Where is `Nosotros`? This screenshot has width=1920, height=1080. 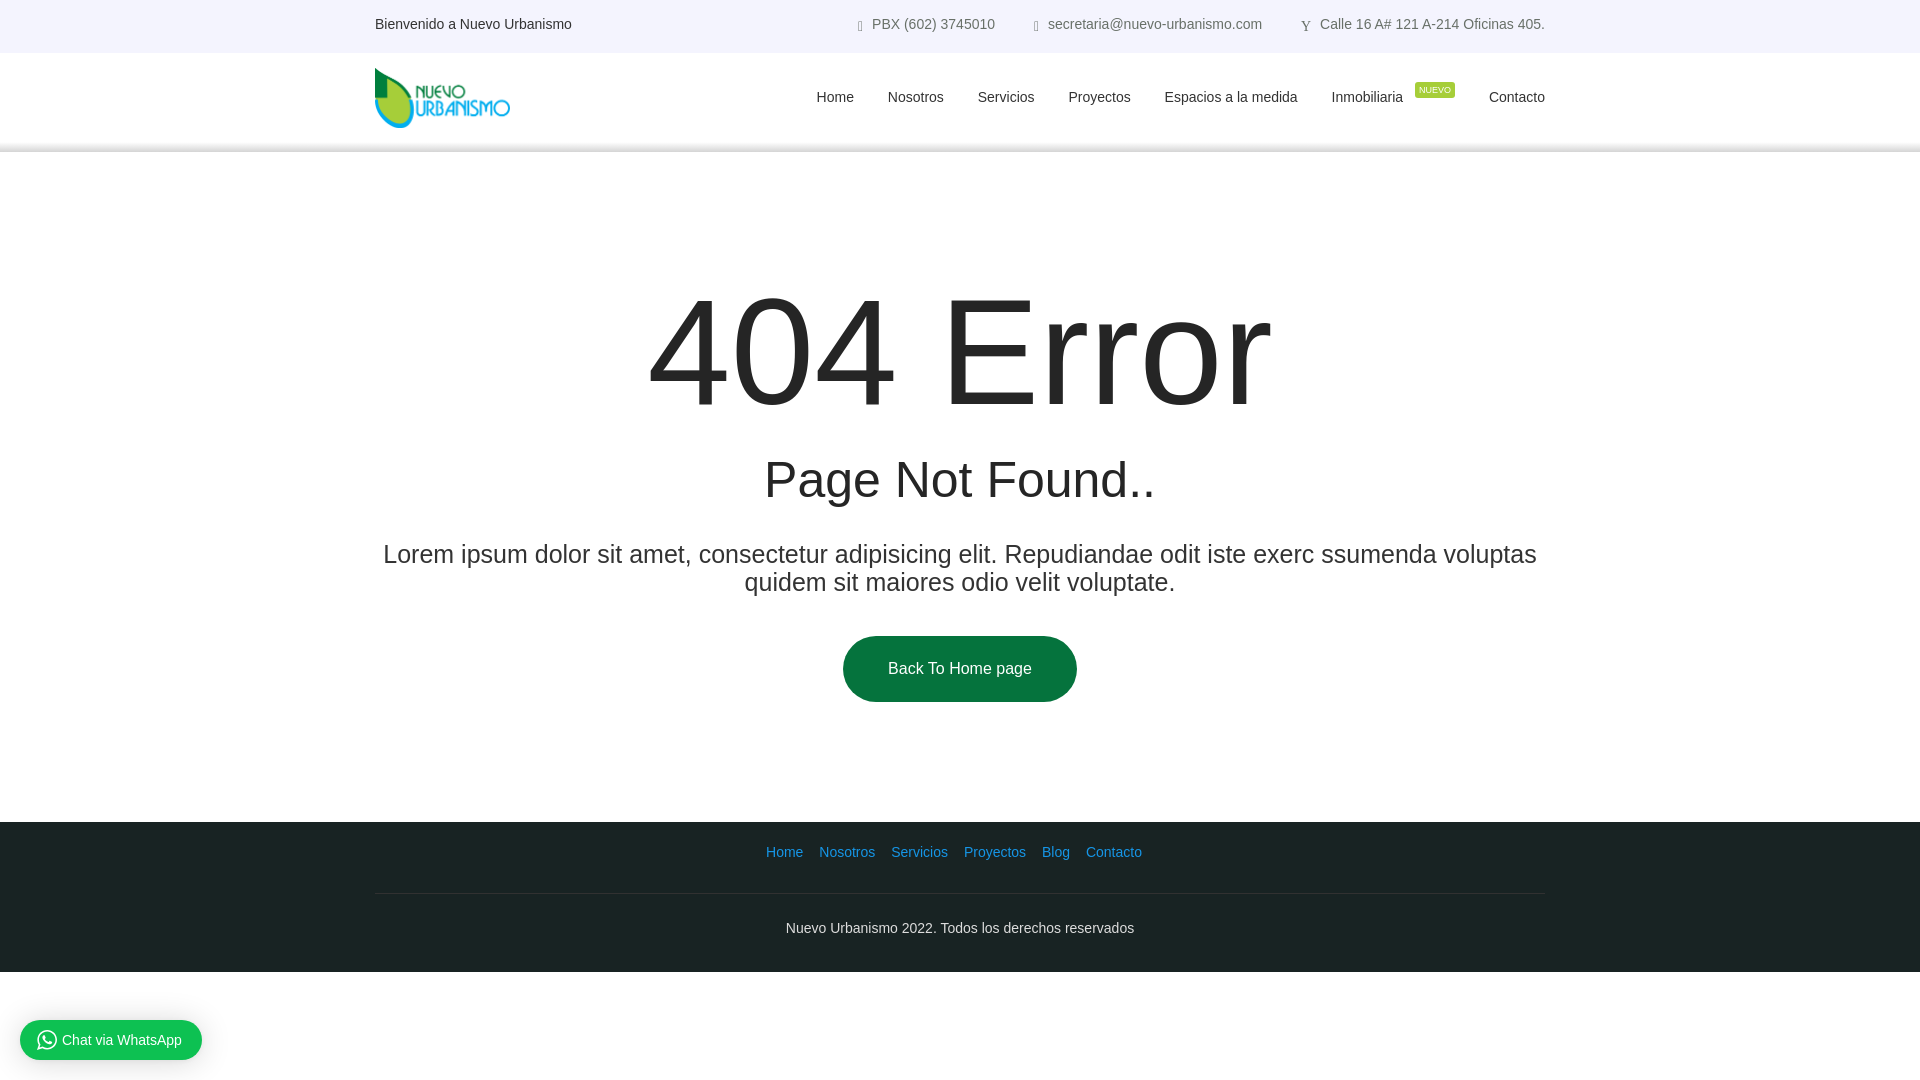
Nosotros is located at coordinates (847, 851).